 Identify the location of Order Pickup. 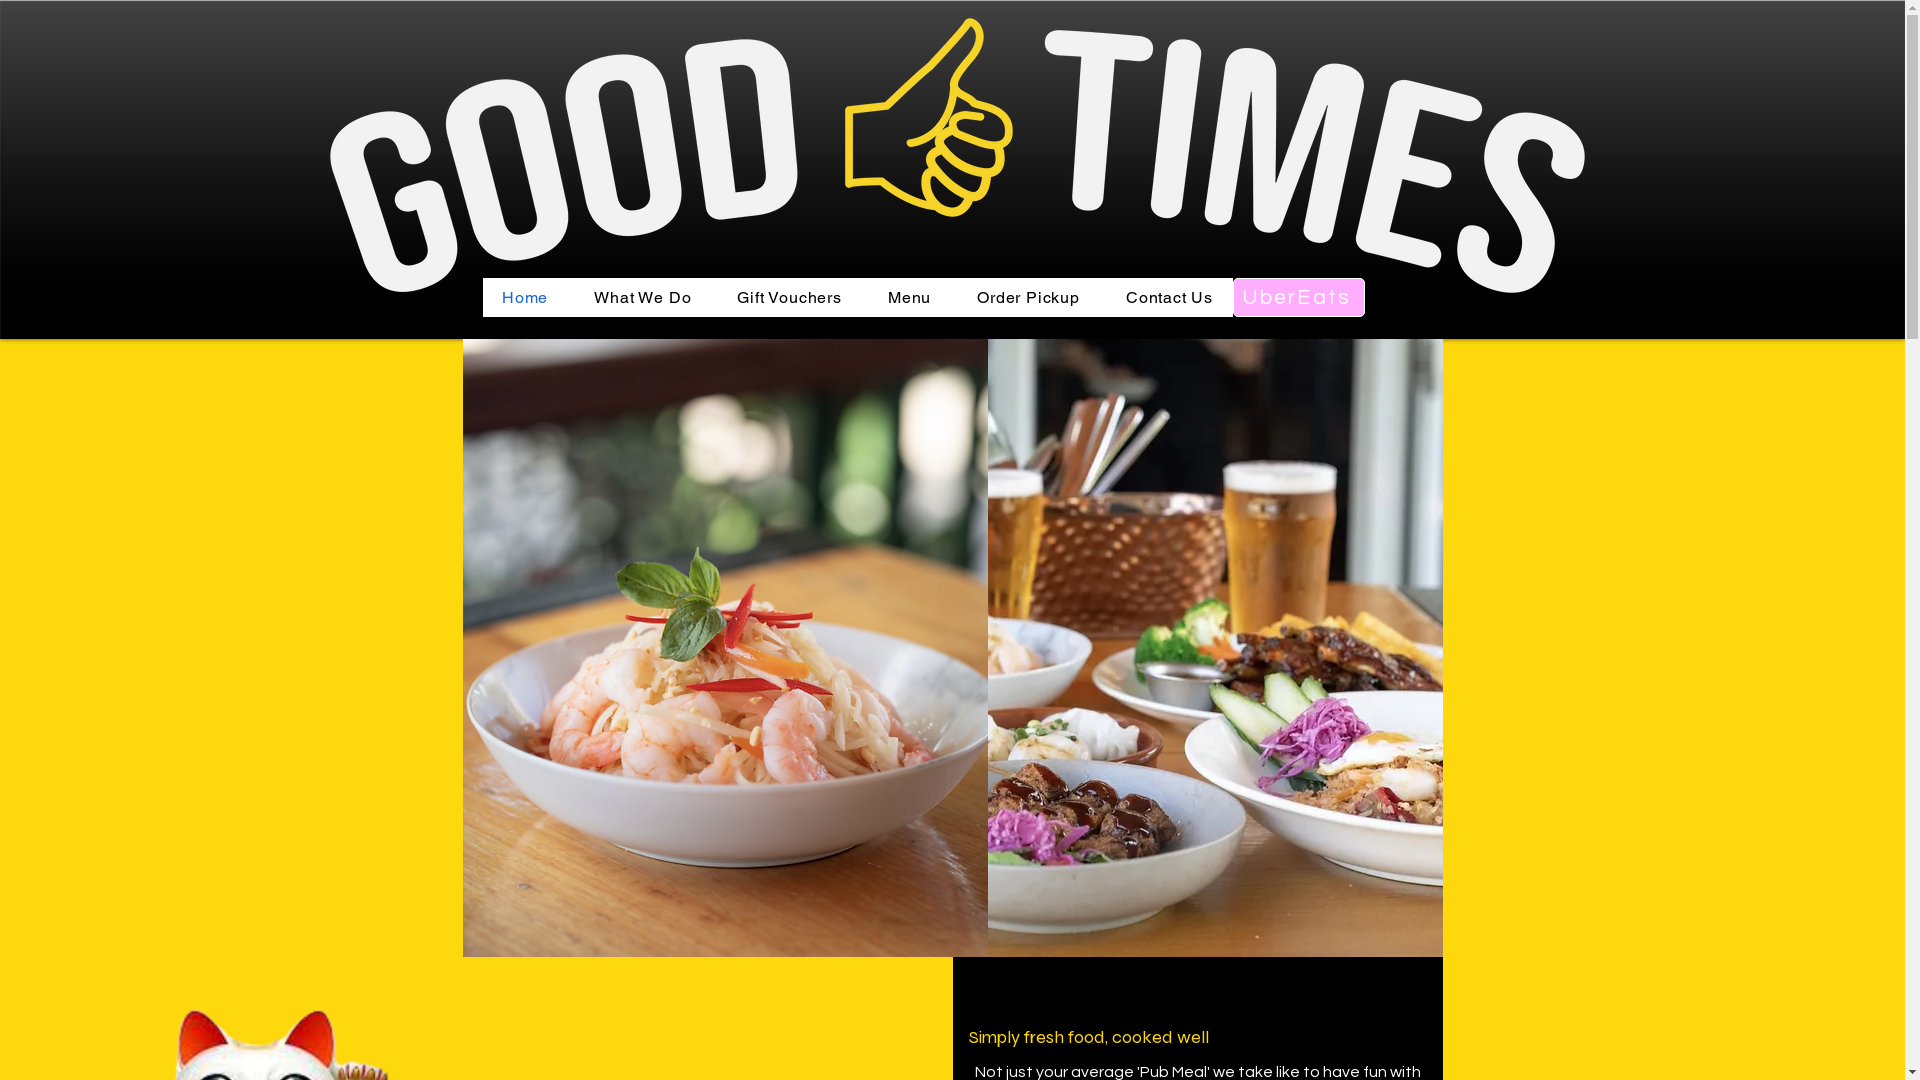
(1029, 298).